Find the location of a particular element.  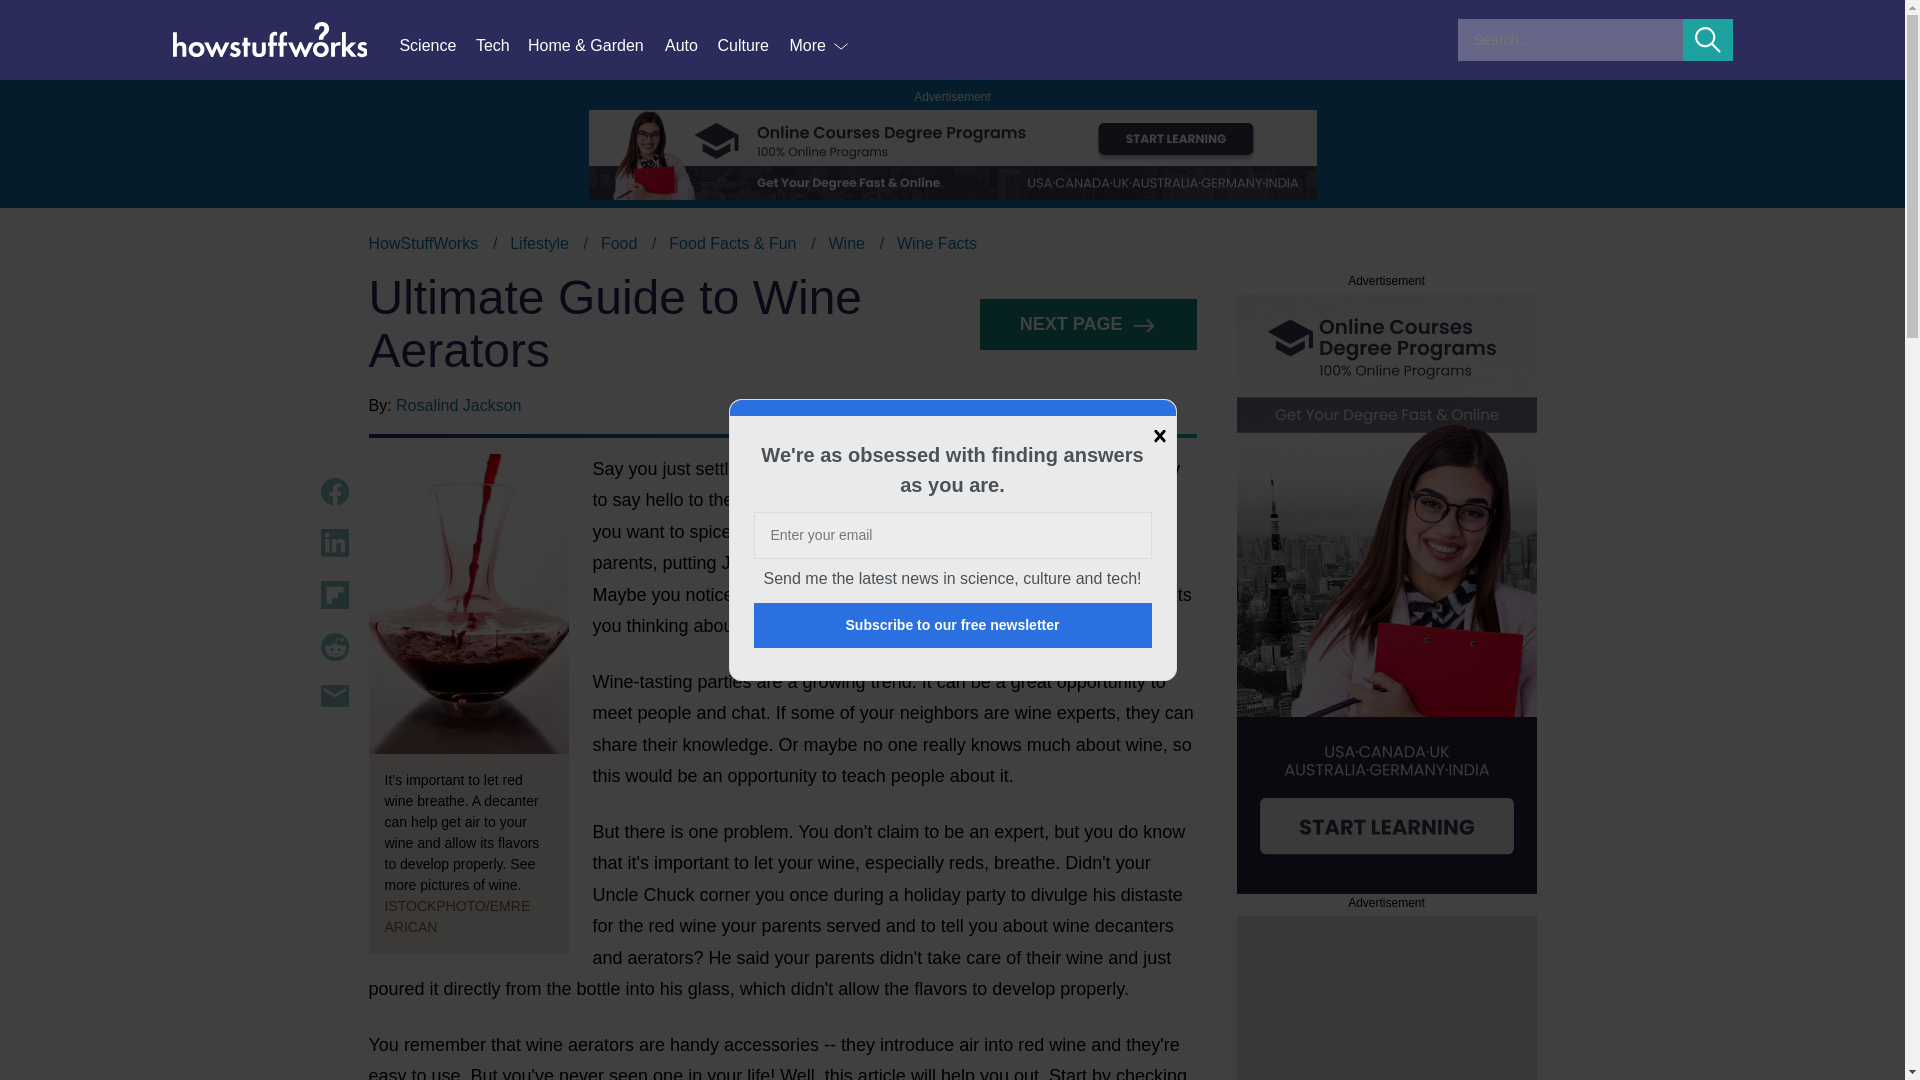

Submit Search is located at coordinates (1708, 40).